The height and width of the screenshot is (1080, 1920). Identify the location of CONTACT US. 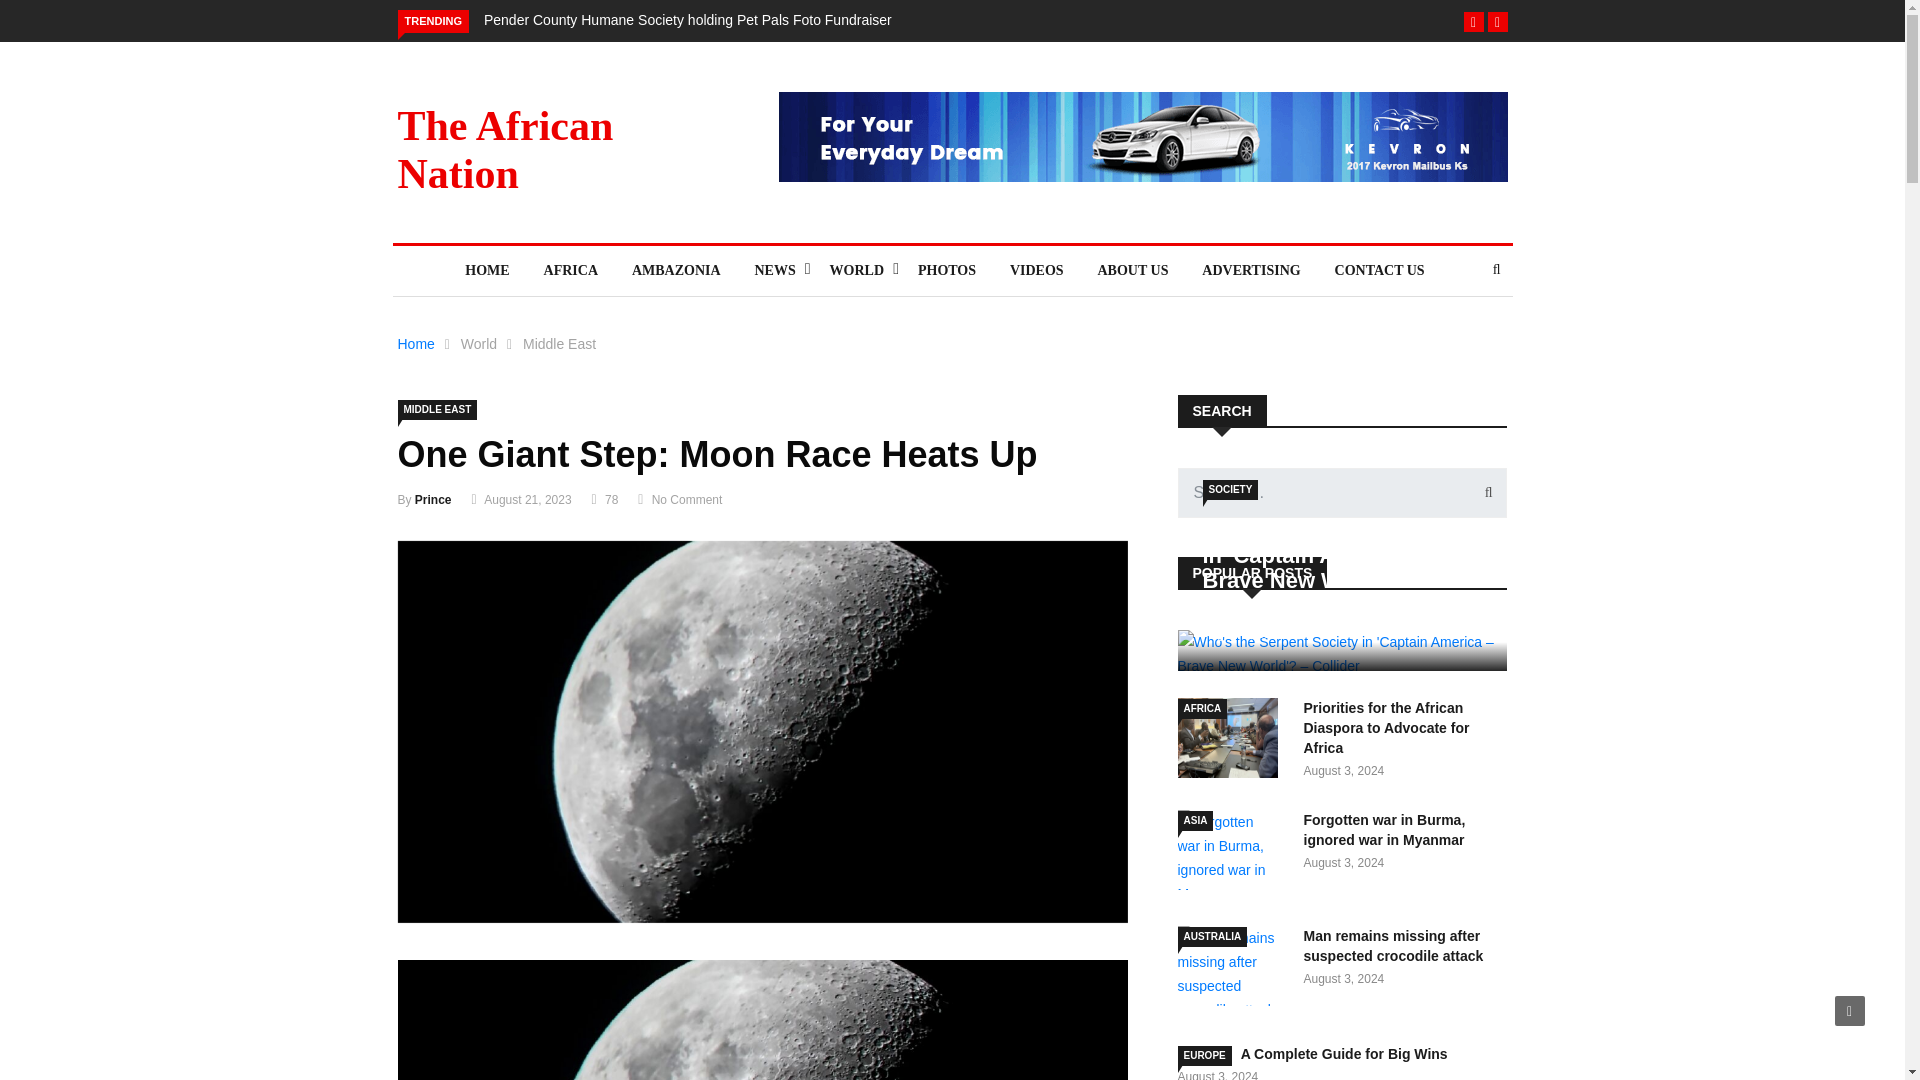
(1380, 270).